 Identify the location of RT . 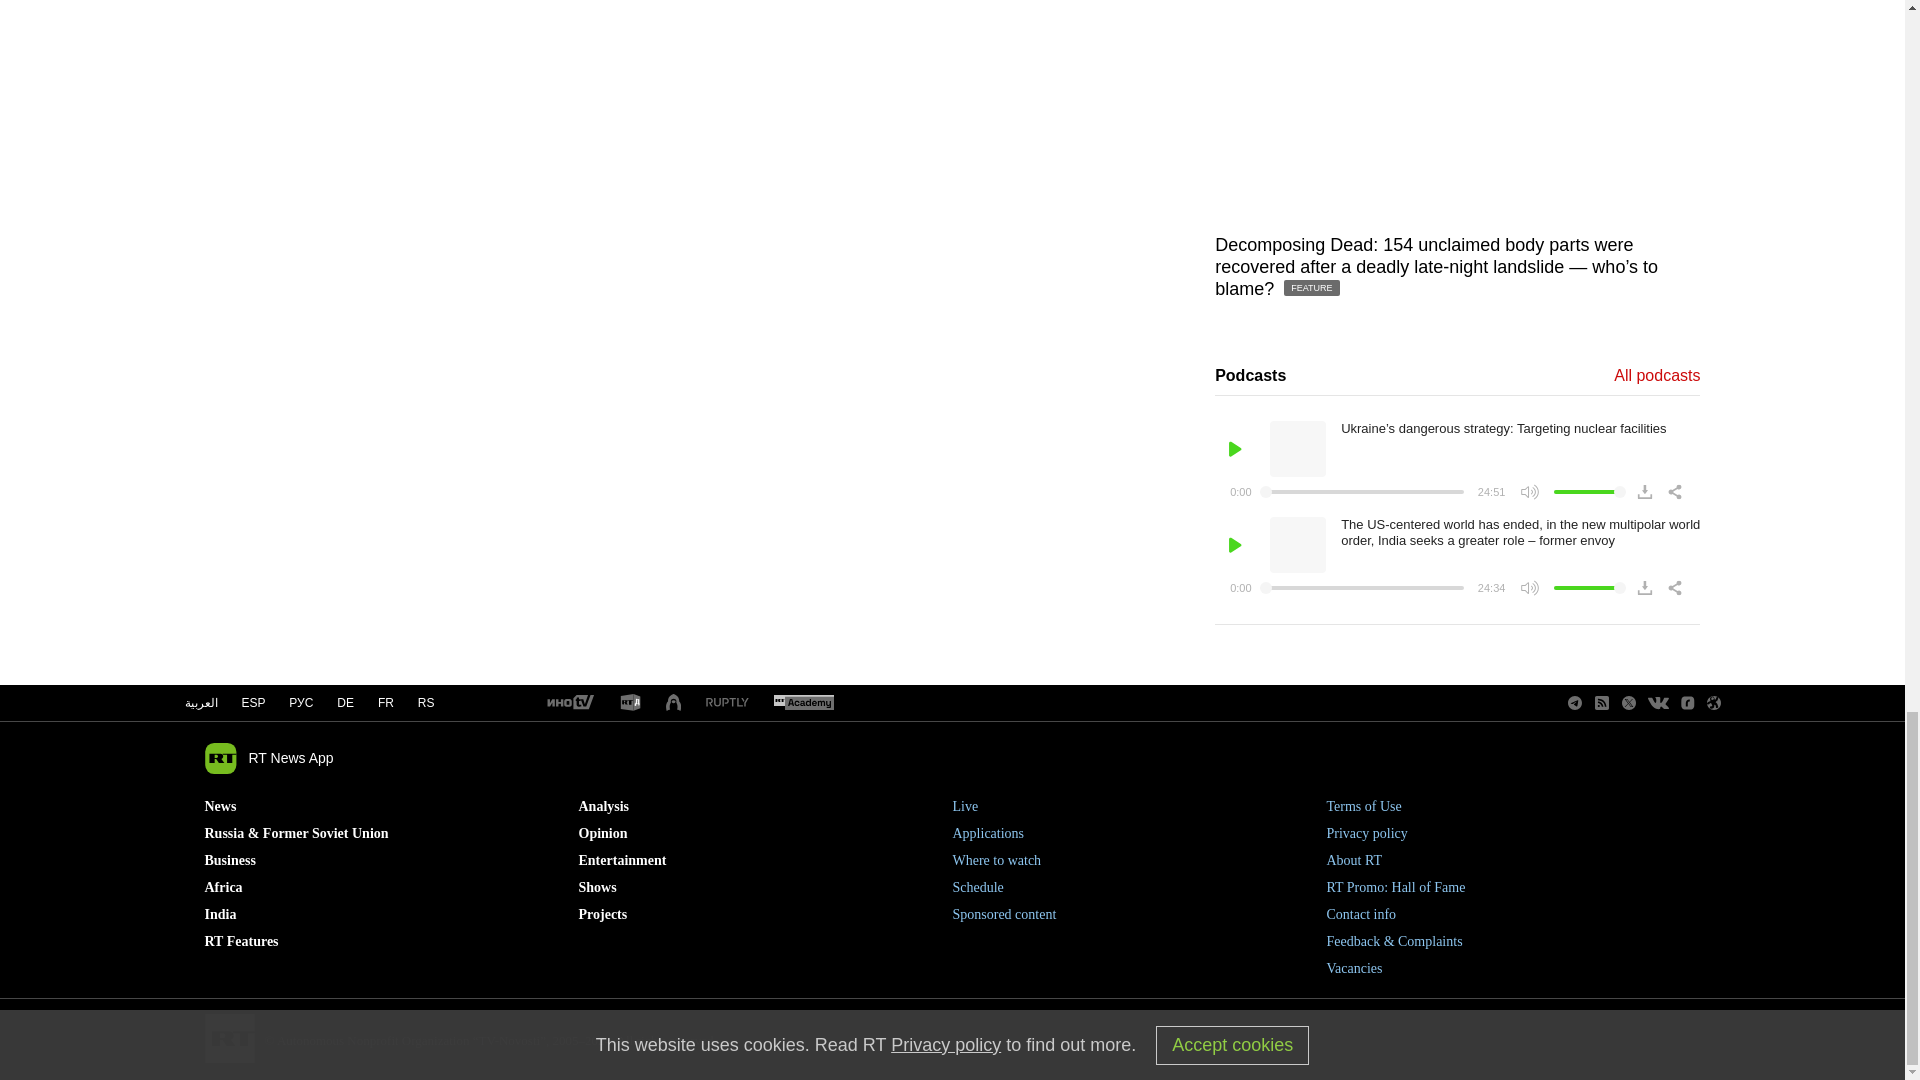
(727, 702).